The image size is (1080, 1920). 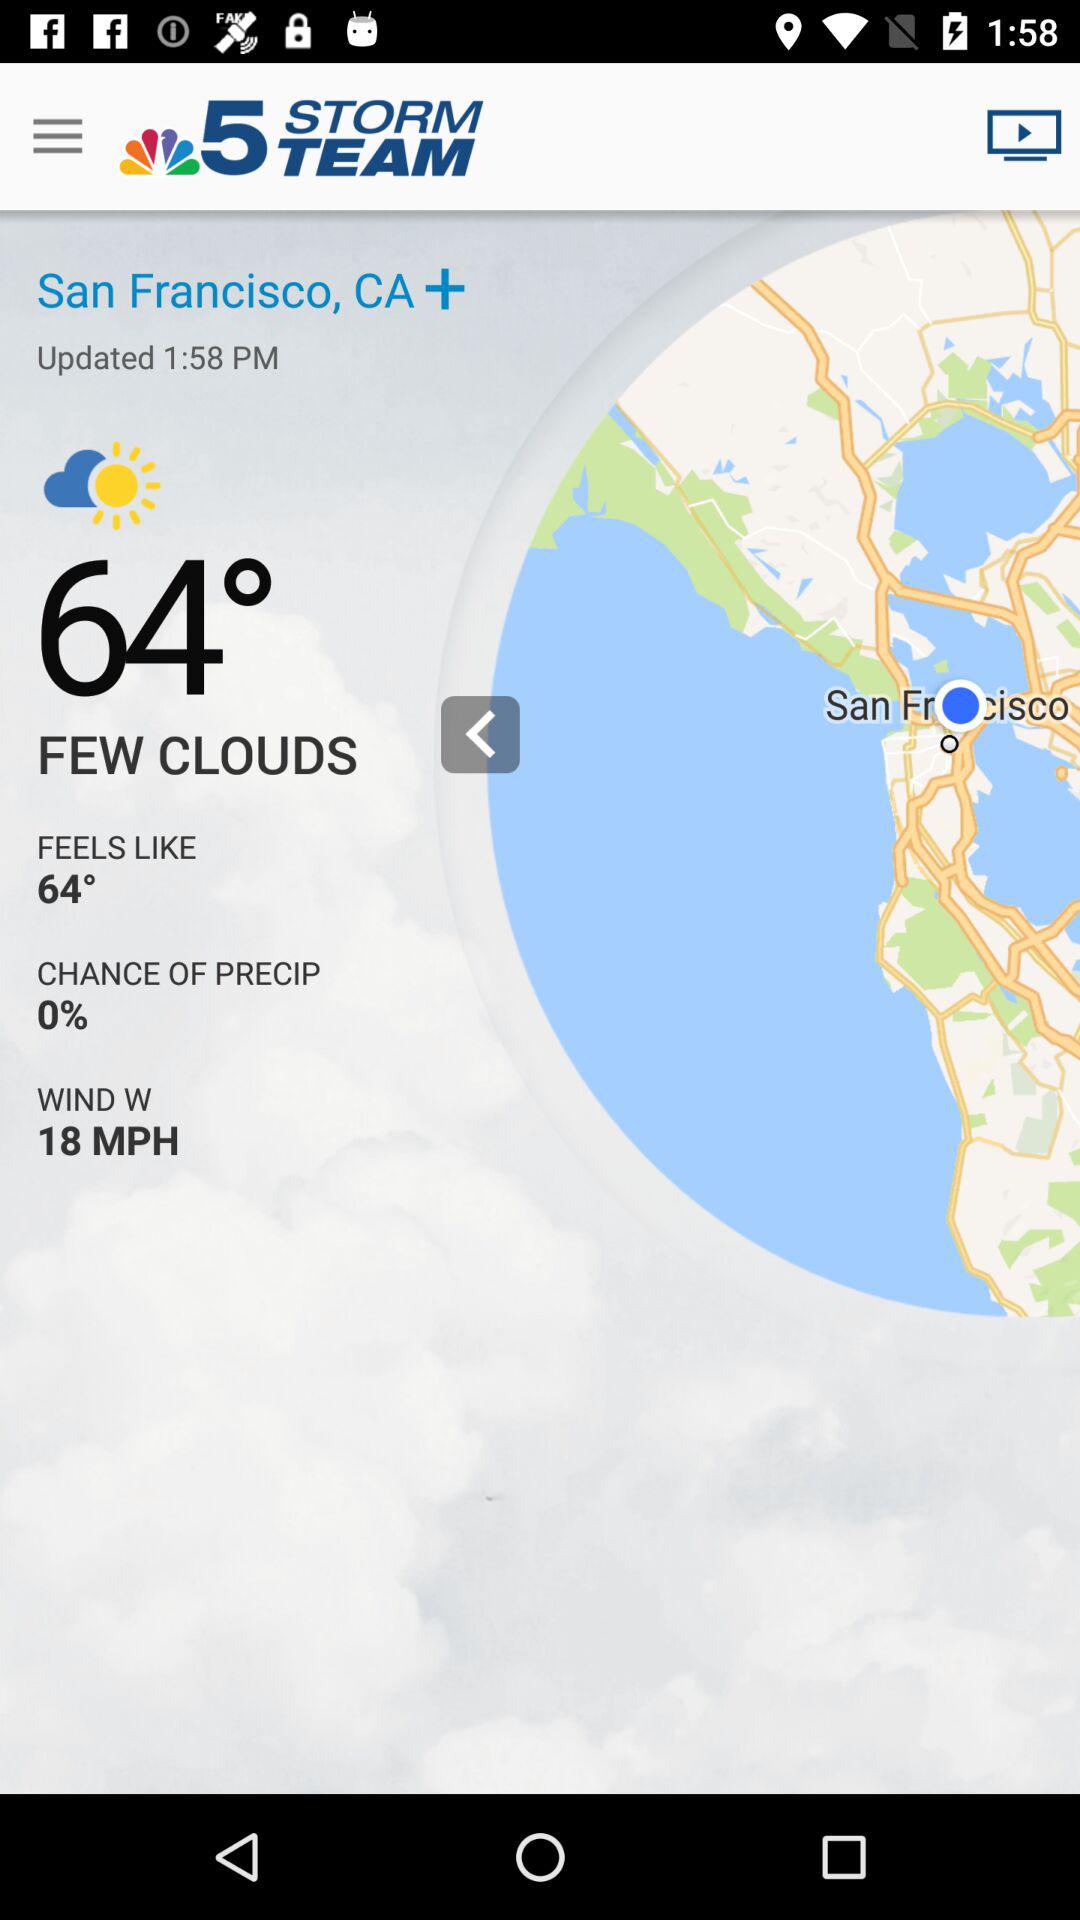 What do you see at coordinates (540, 135) in the screenshot?
I see `go to the text in the title bar` at bounding box center [540, 135].